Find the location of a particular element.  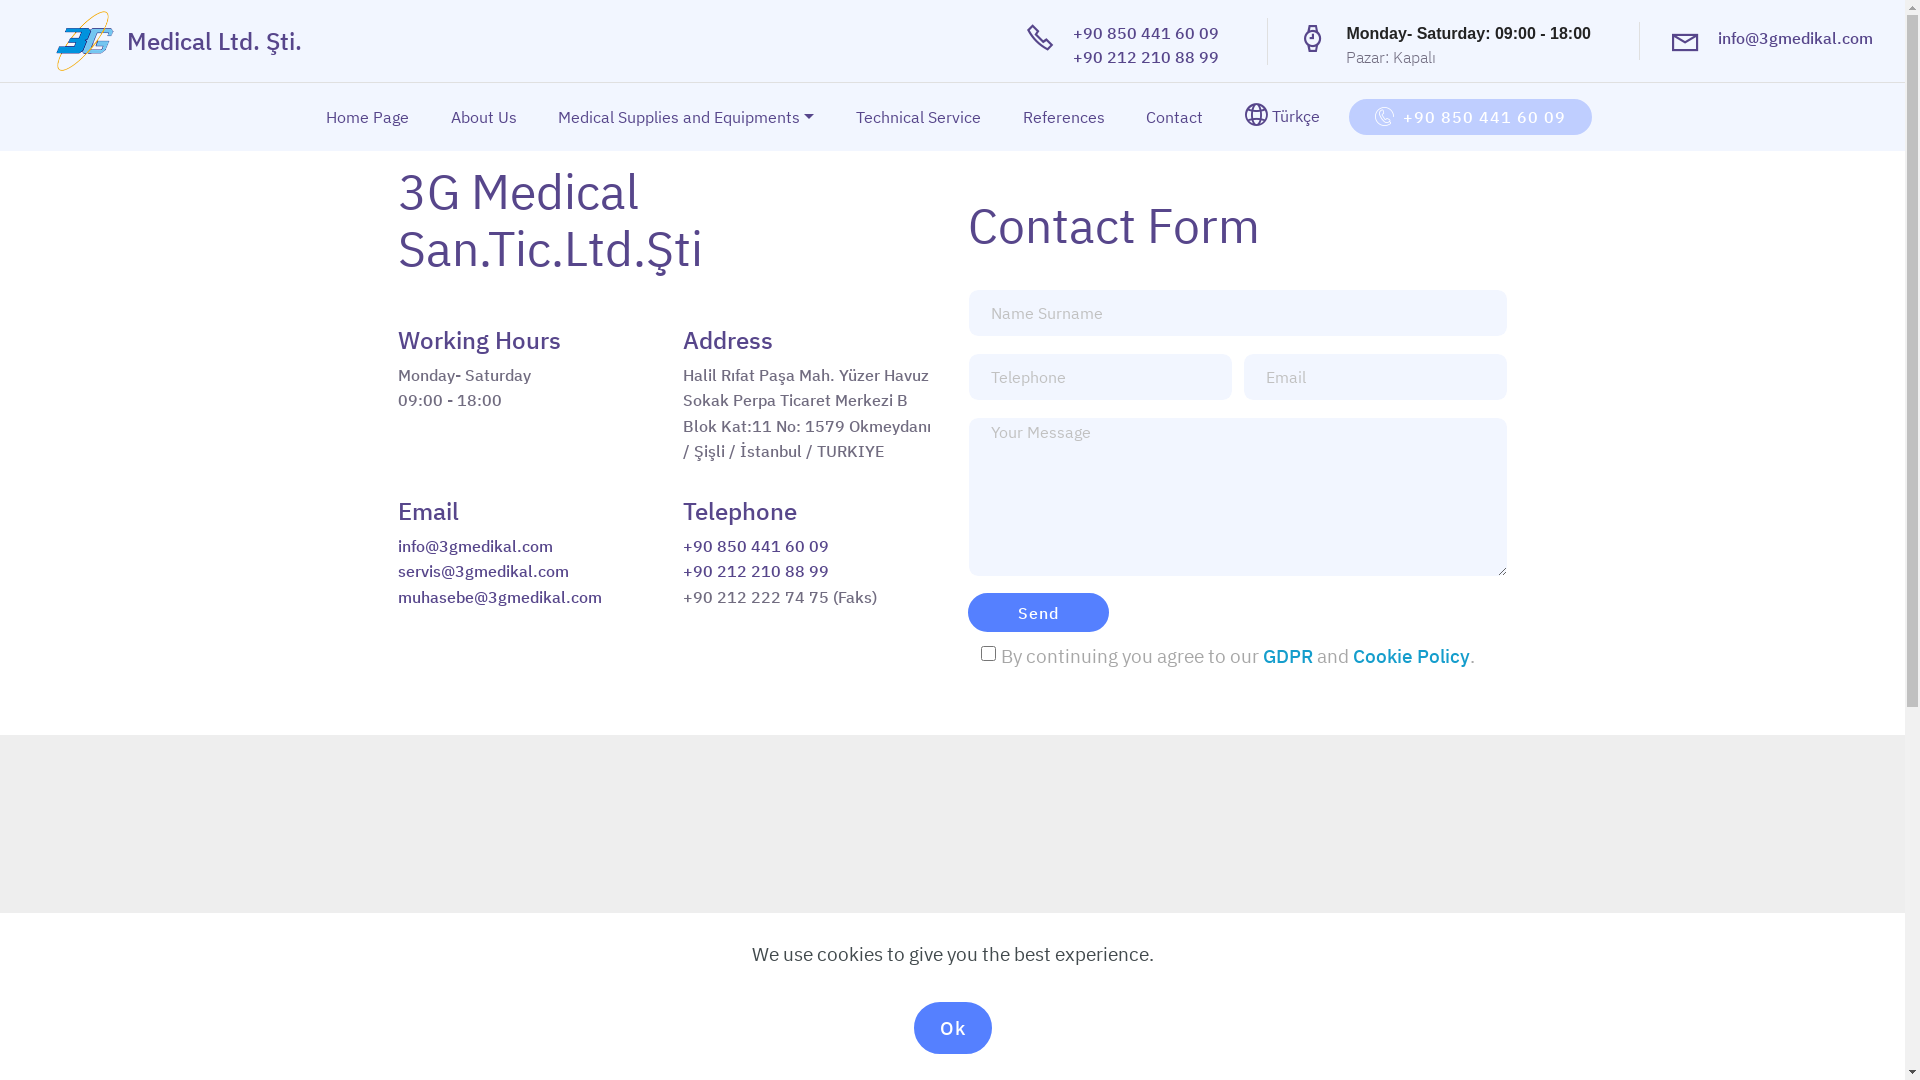

Technical Service is located at coordinates (918, 117).